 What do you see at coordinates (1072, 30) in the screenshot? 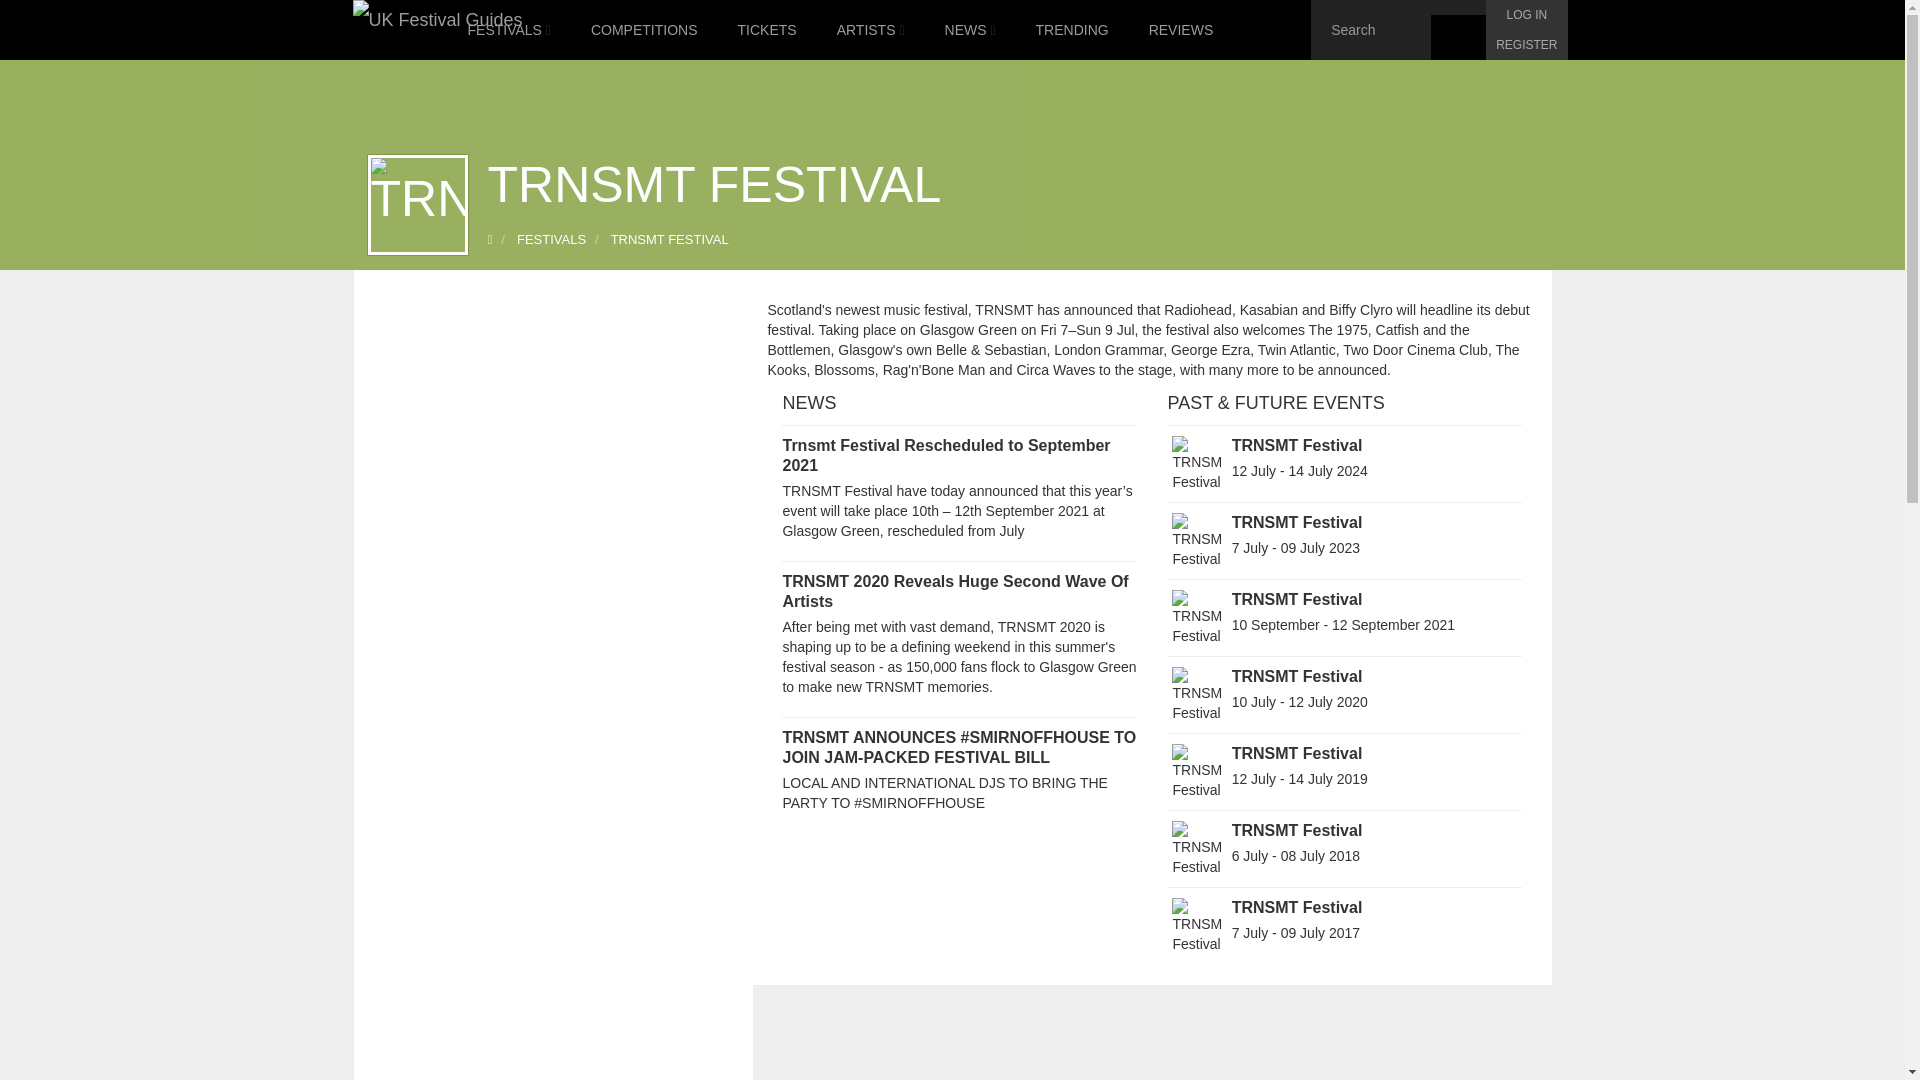
I see `Trending` at bounding box center [1072, 30].